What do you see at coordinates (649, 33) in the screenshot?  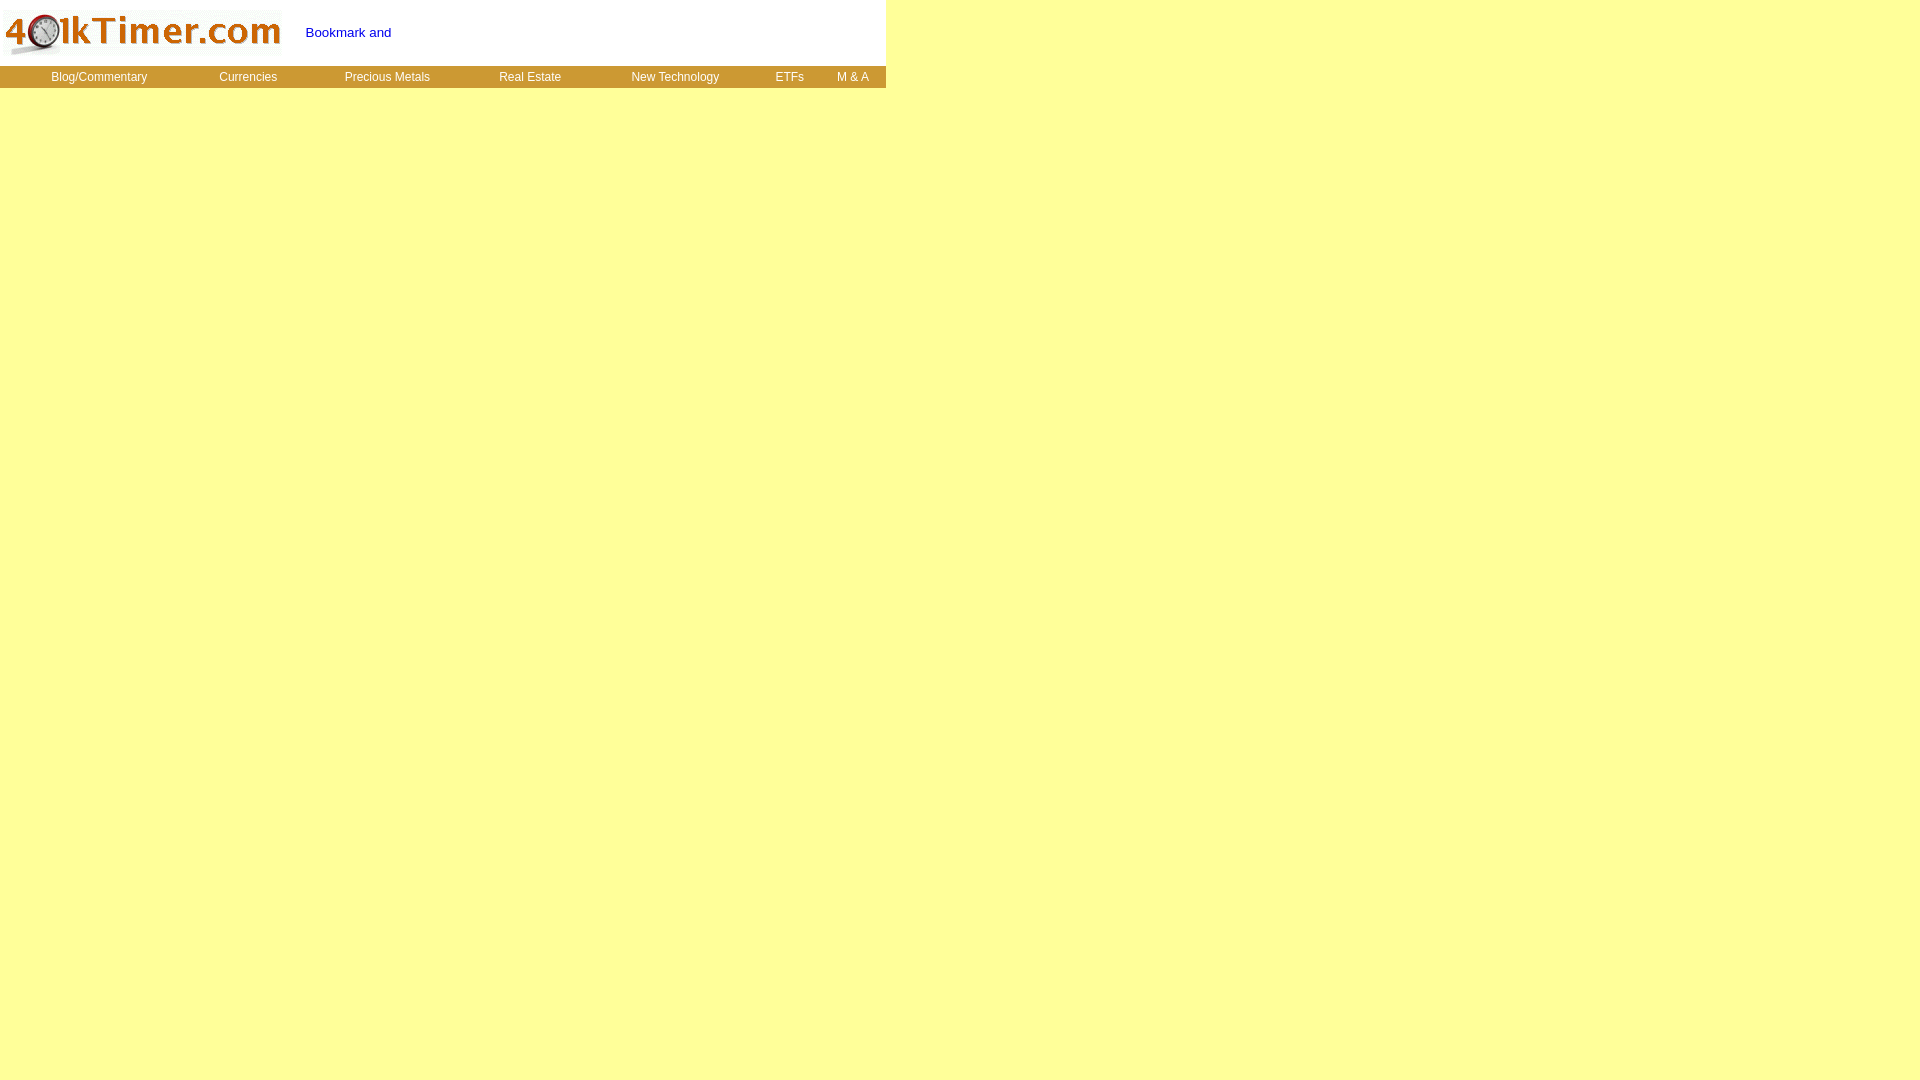 I see `Advertisement` at bounding box center [649, 33].